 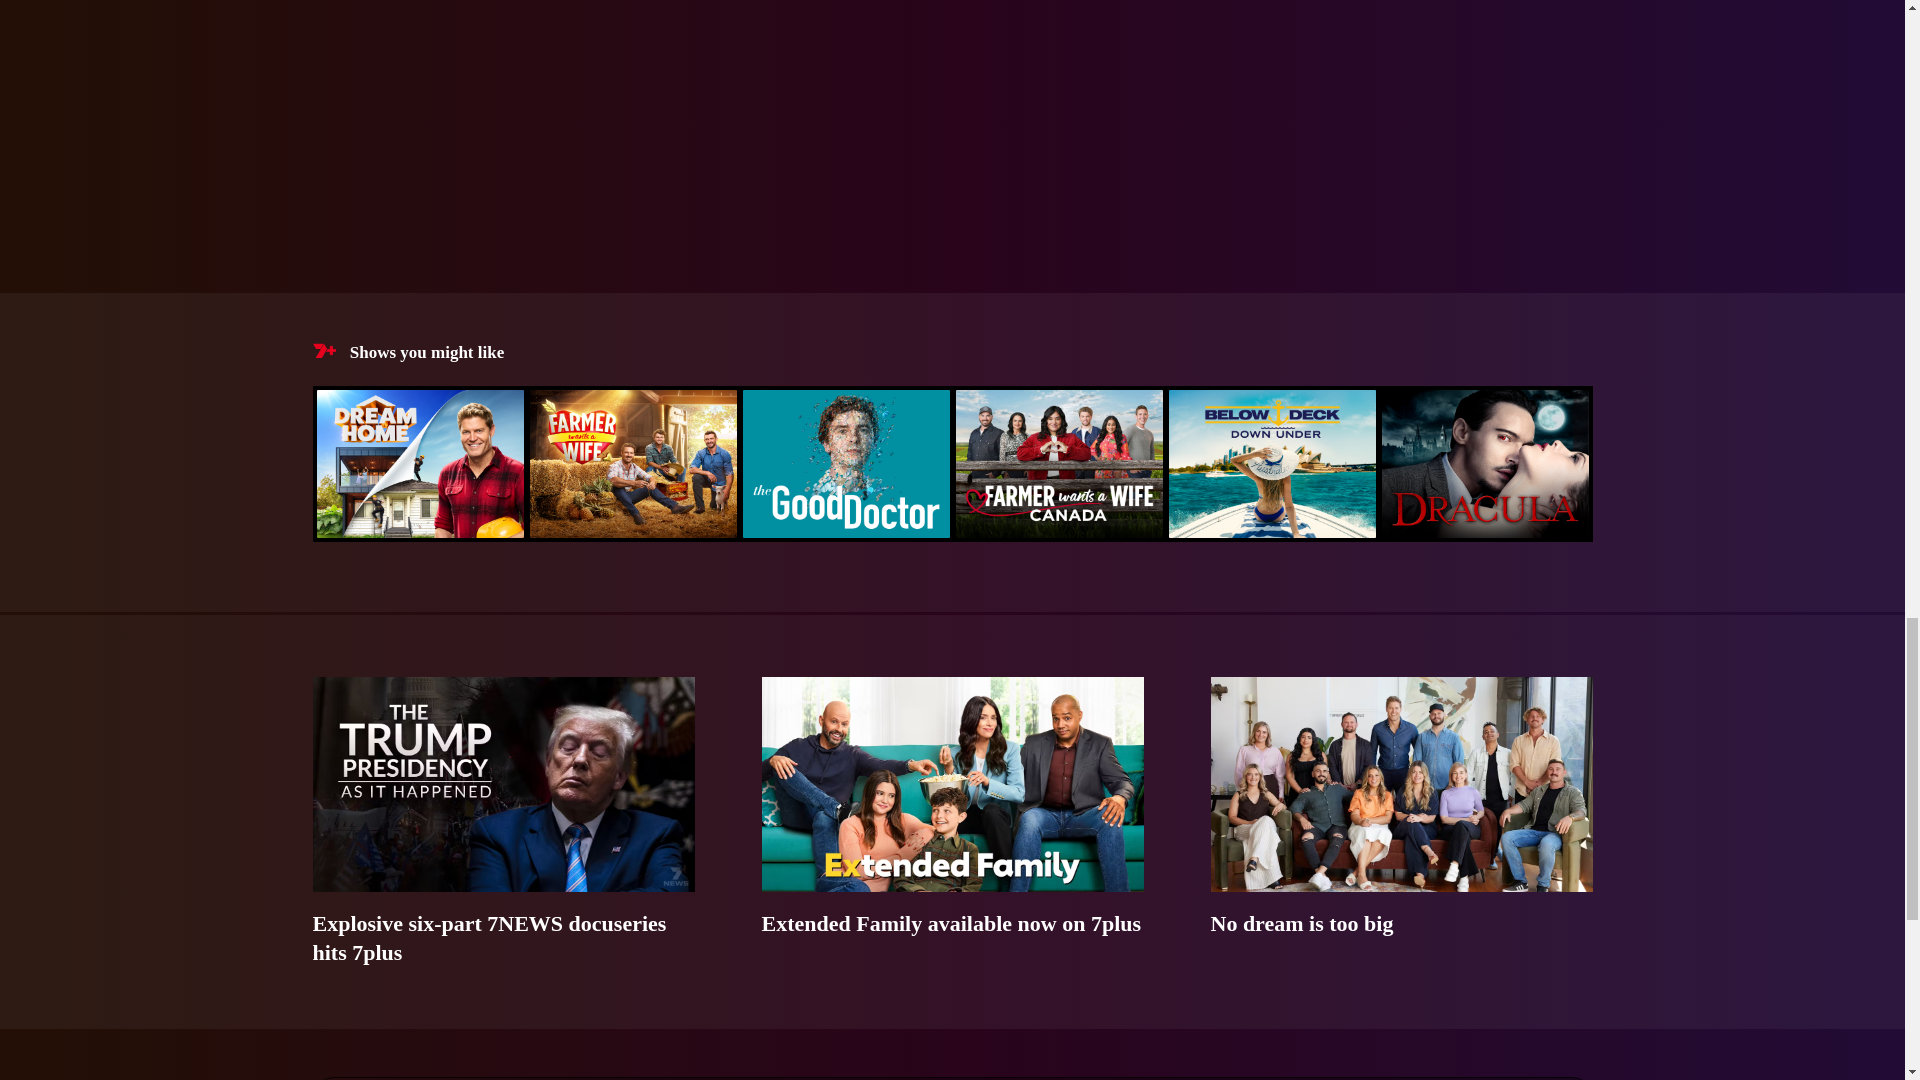 What do you see at coordinates (1400, 822) in the screenshot?
I see `No dream is too big` at bounding box center [1400, 822].